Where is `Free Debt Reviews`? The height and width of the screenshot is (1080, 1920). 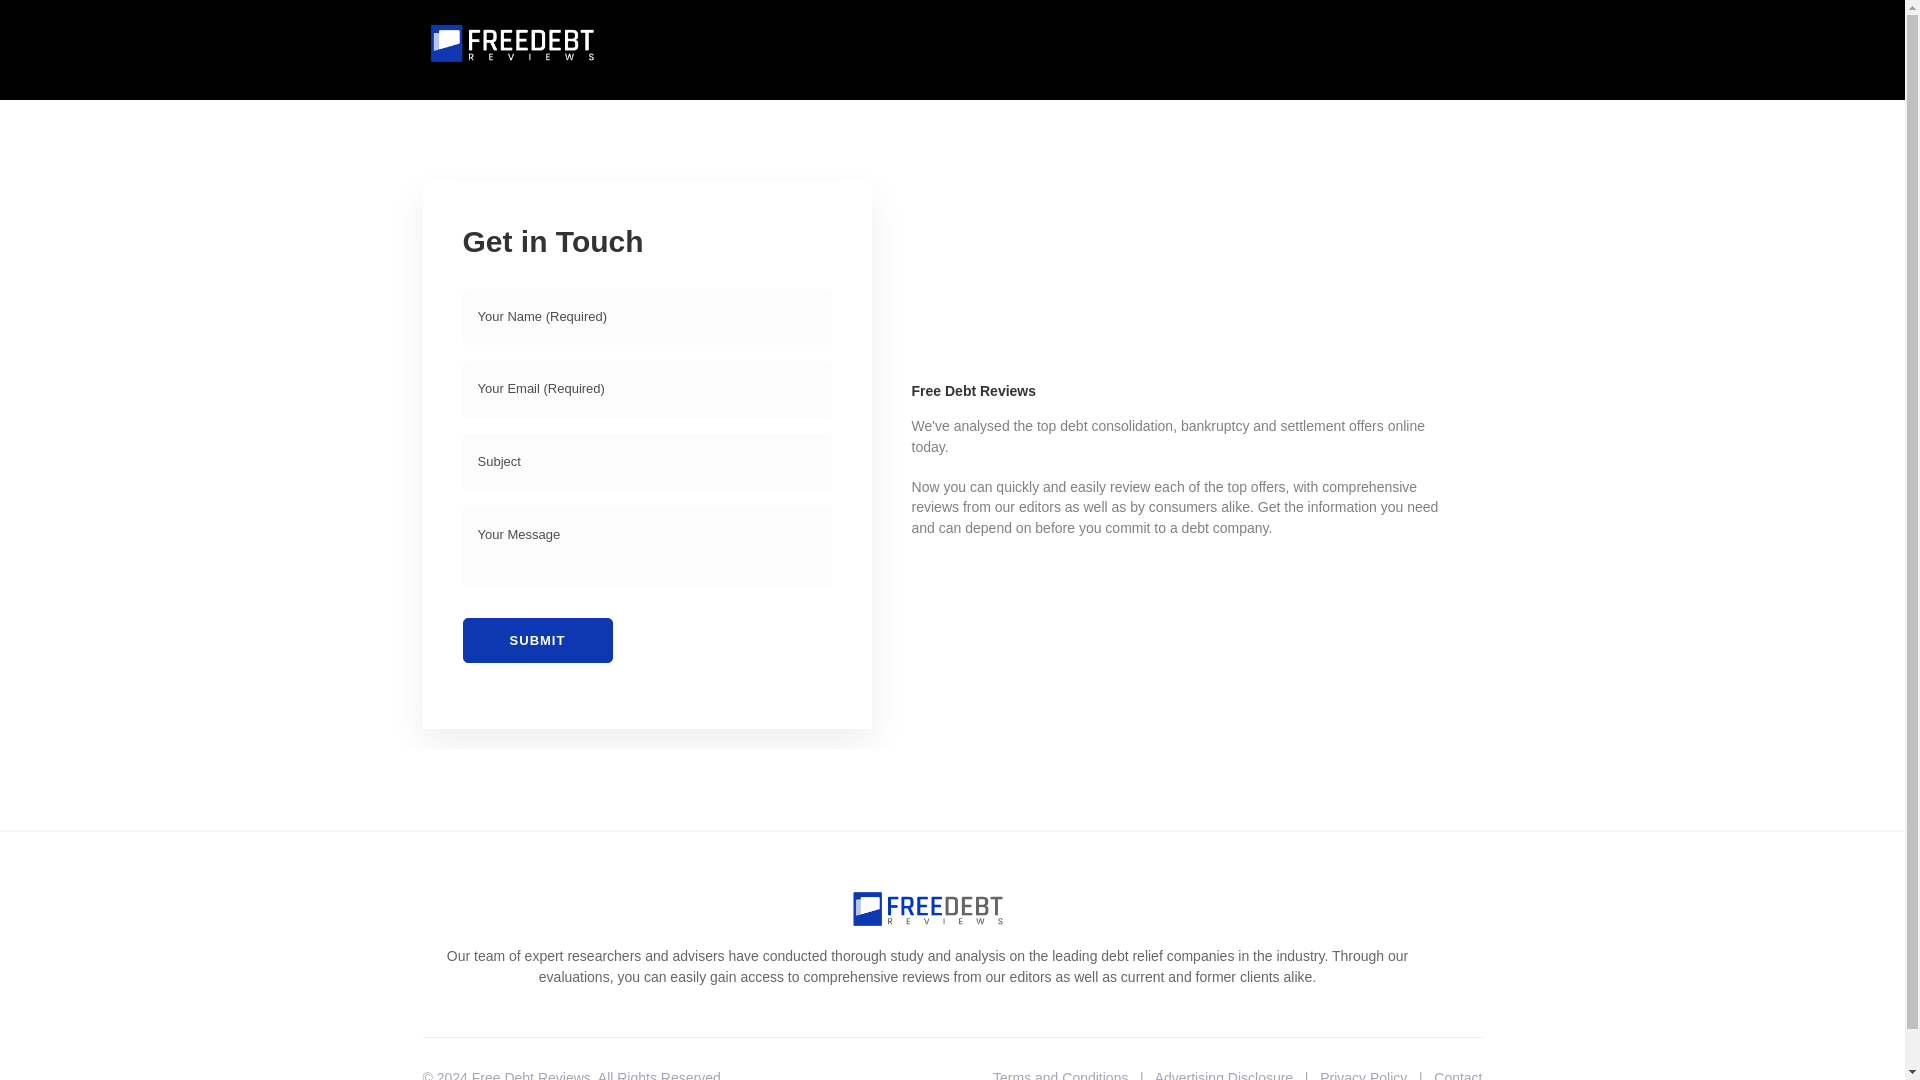 Free Debt Reviews is located at coordinates (532, 1075).